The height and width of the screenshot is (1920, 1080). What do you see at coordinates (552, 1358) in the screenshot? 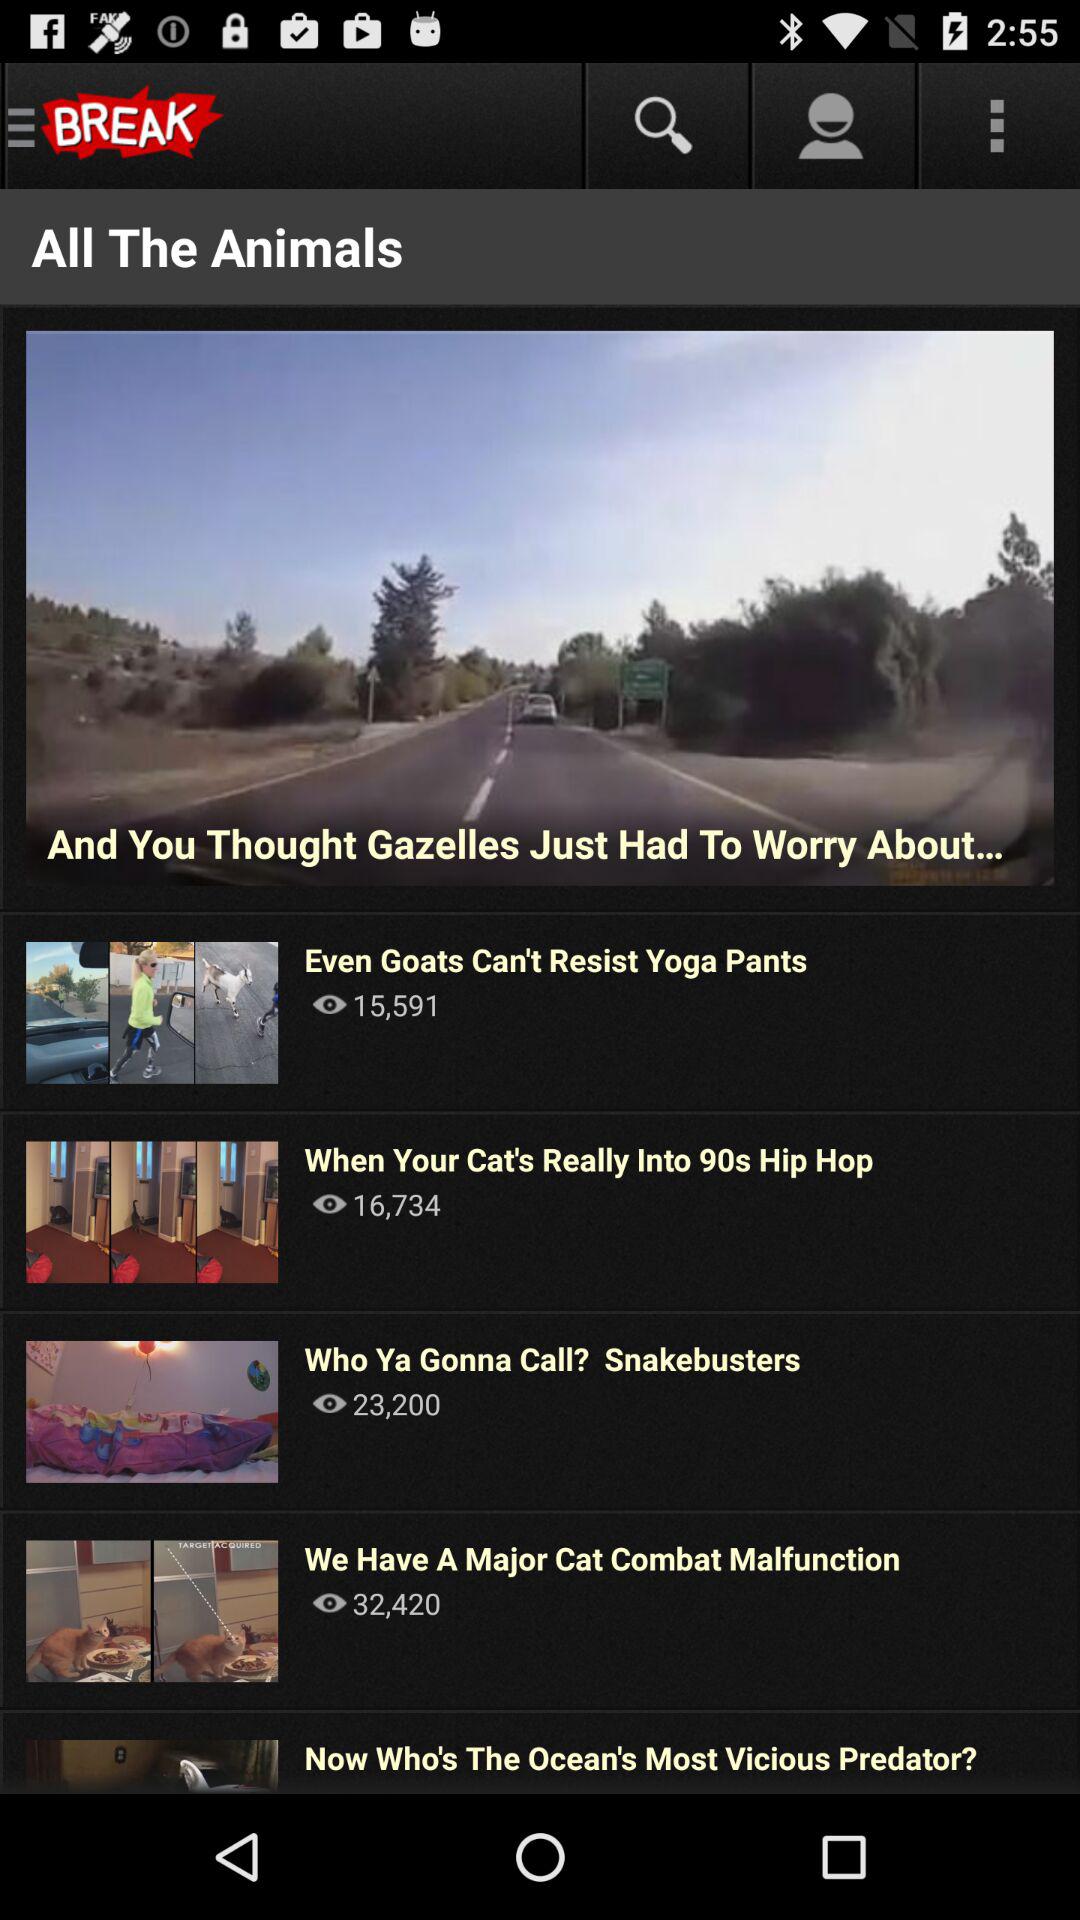
I see `flip until the who ya gonna icon` at bounding box center [552, 1358].